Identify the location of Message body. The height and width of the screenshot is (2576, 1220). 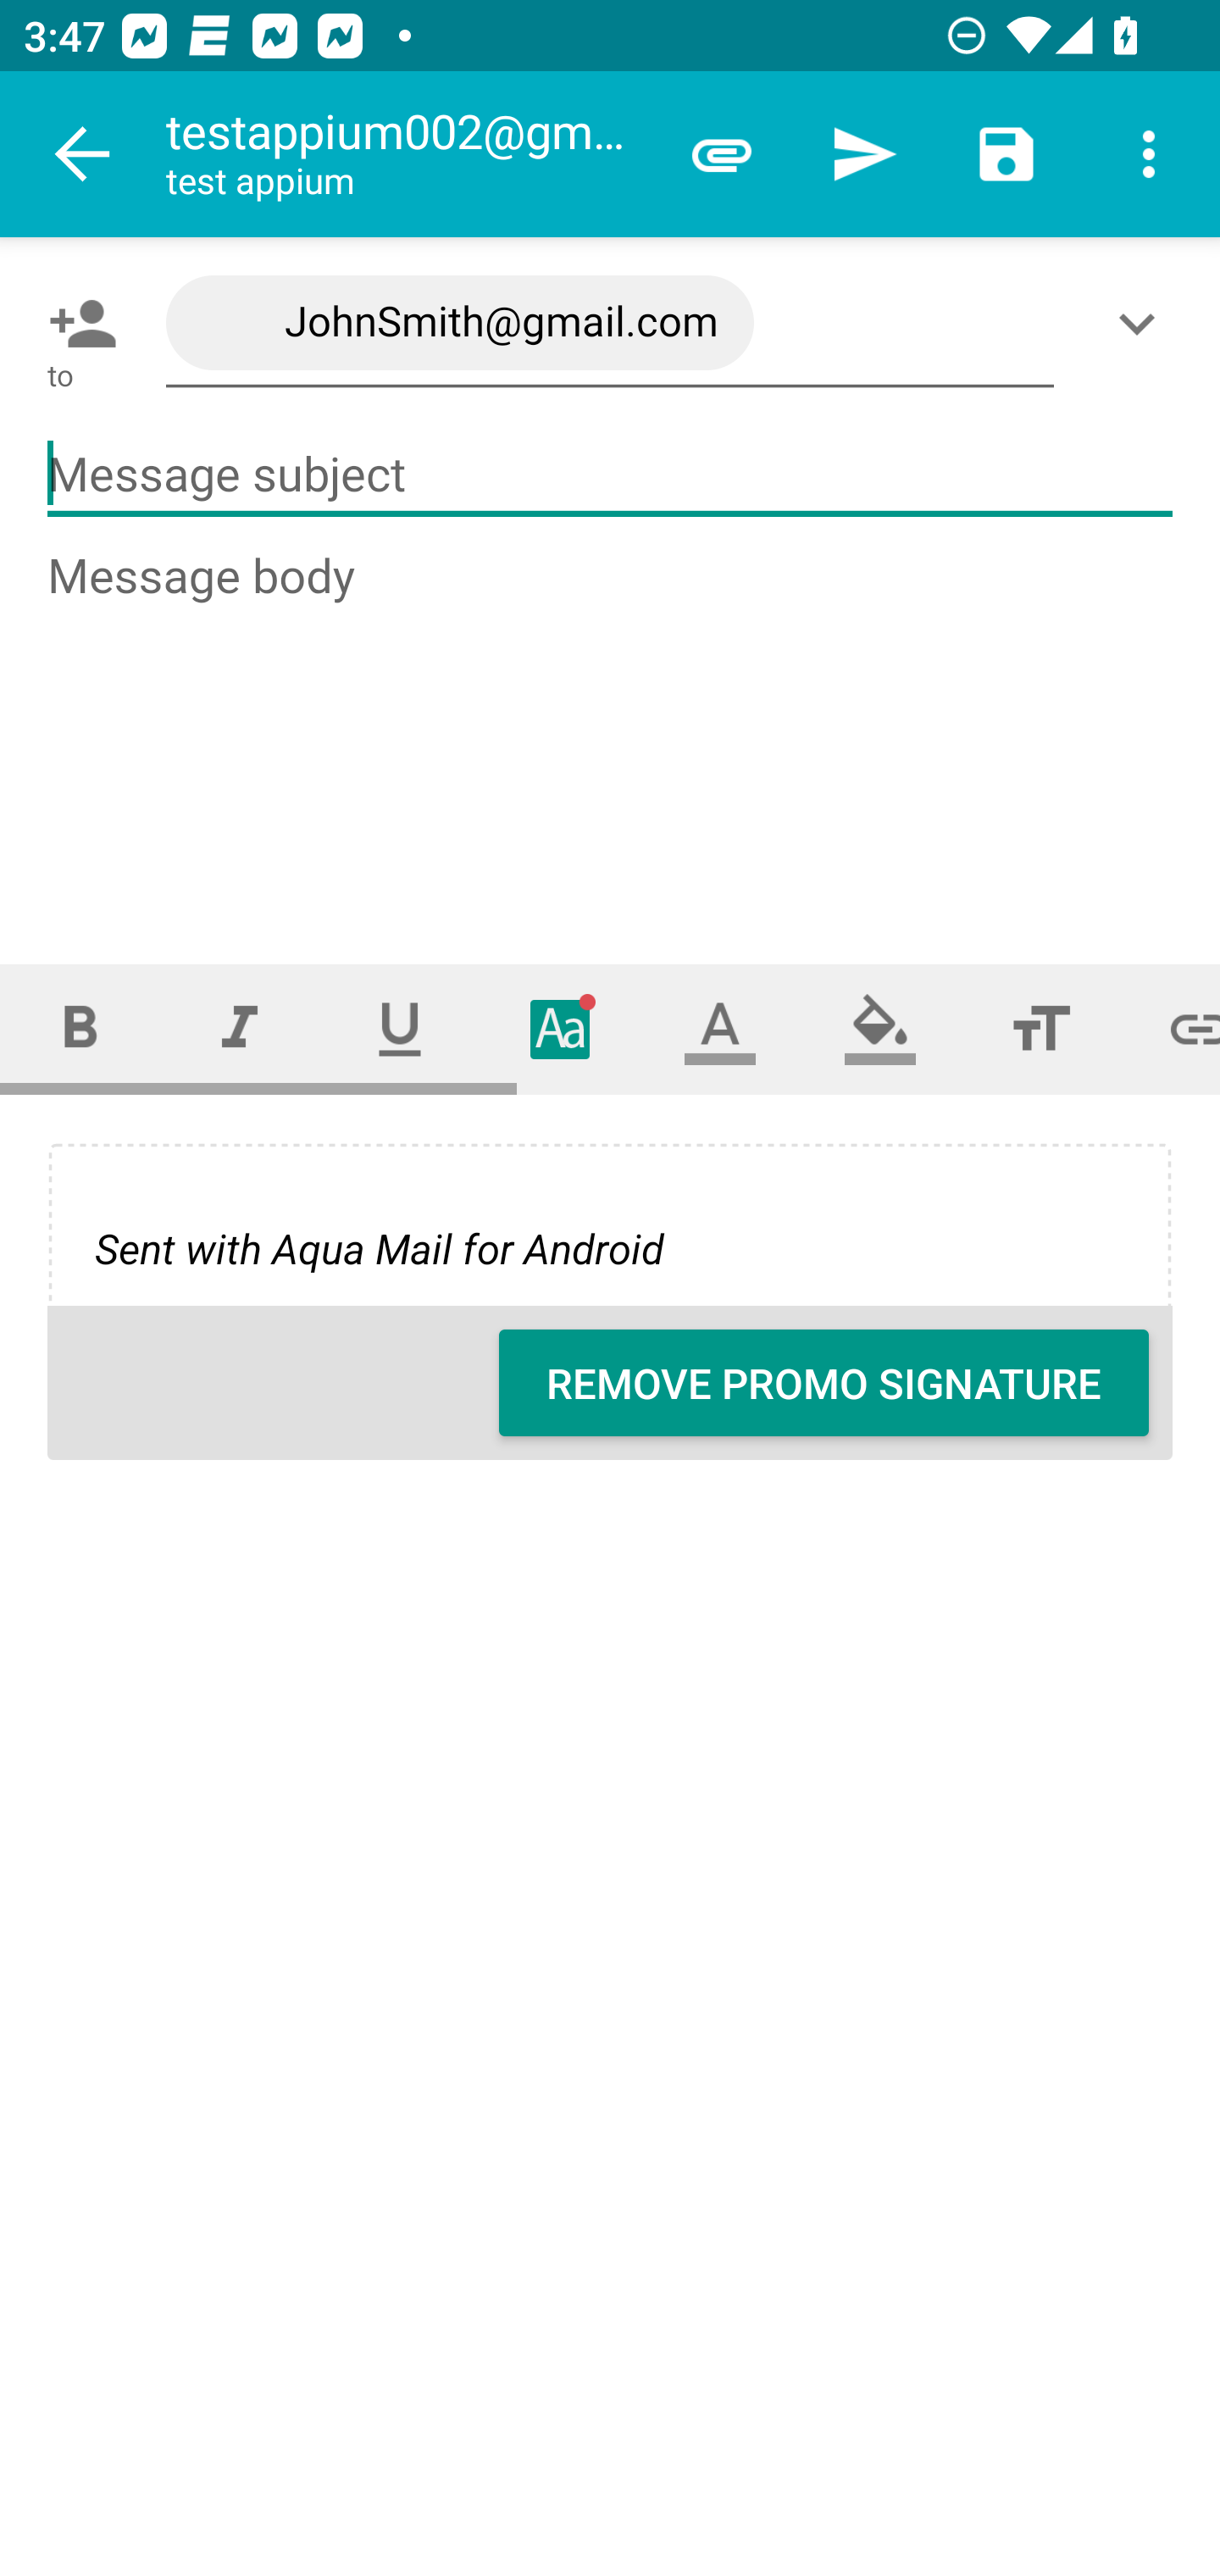
(612, 727).